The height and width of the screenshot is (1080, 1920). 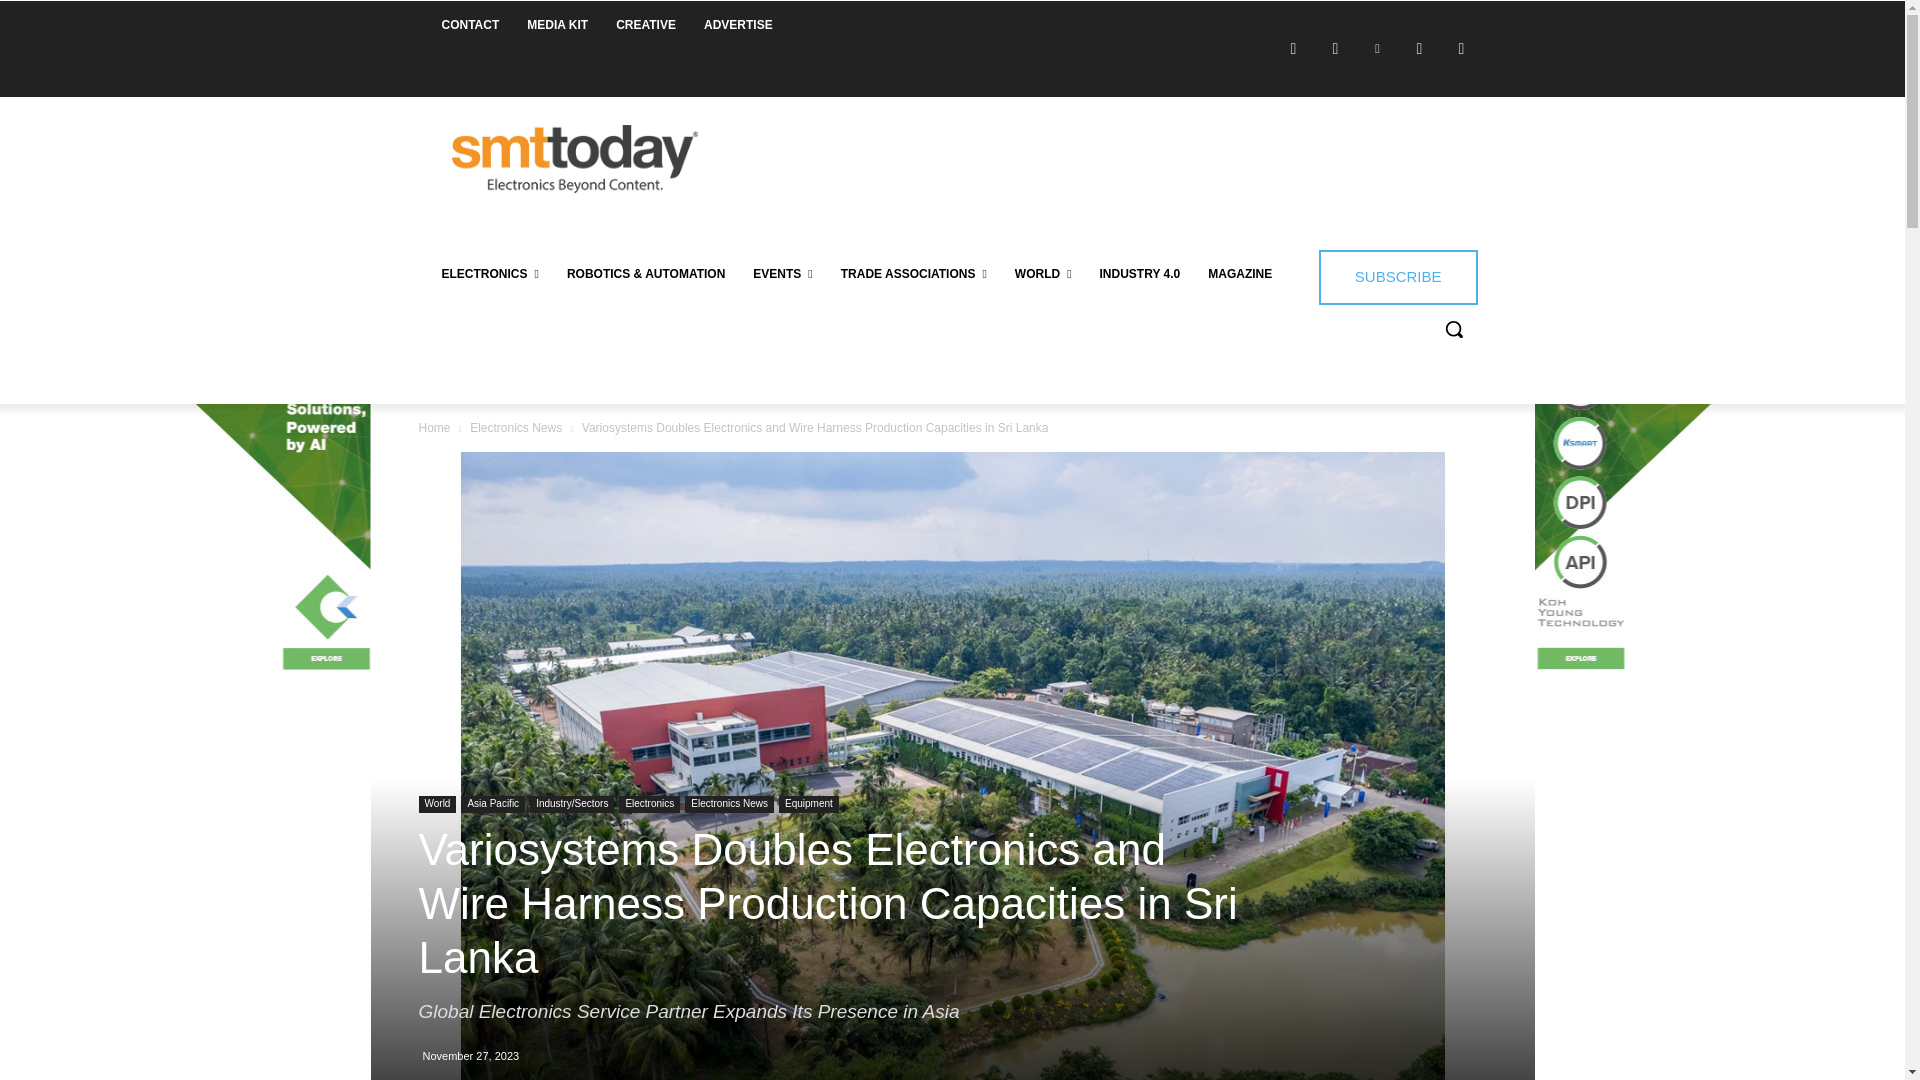 I want to click on SMT Today  Electronics Beyond Content, so click(x=574, y=159).